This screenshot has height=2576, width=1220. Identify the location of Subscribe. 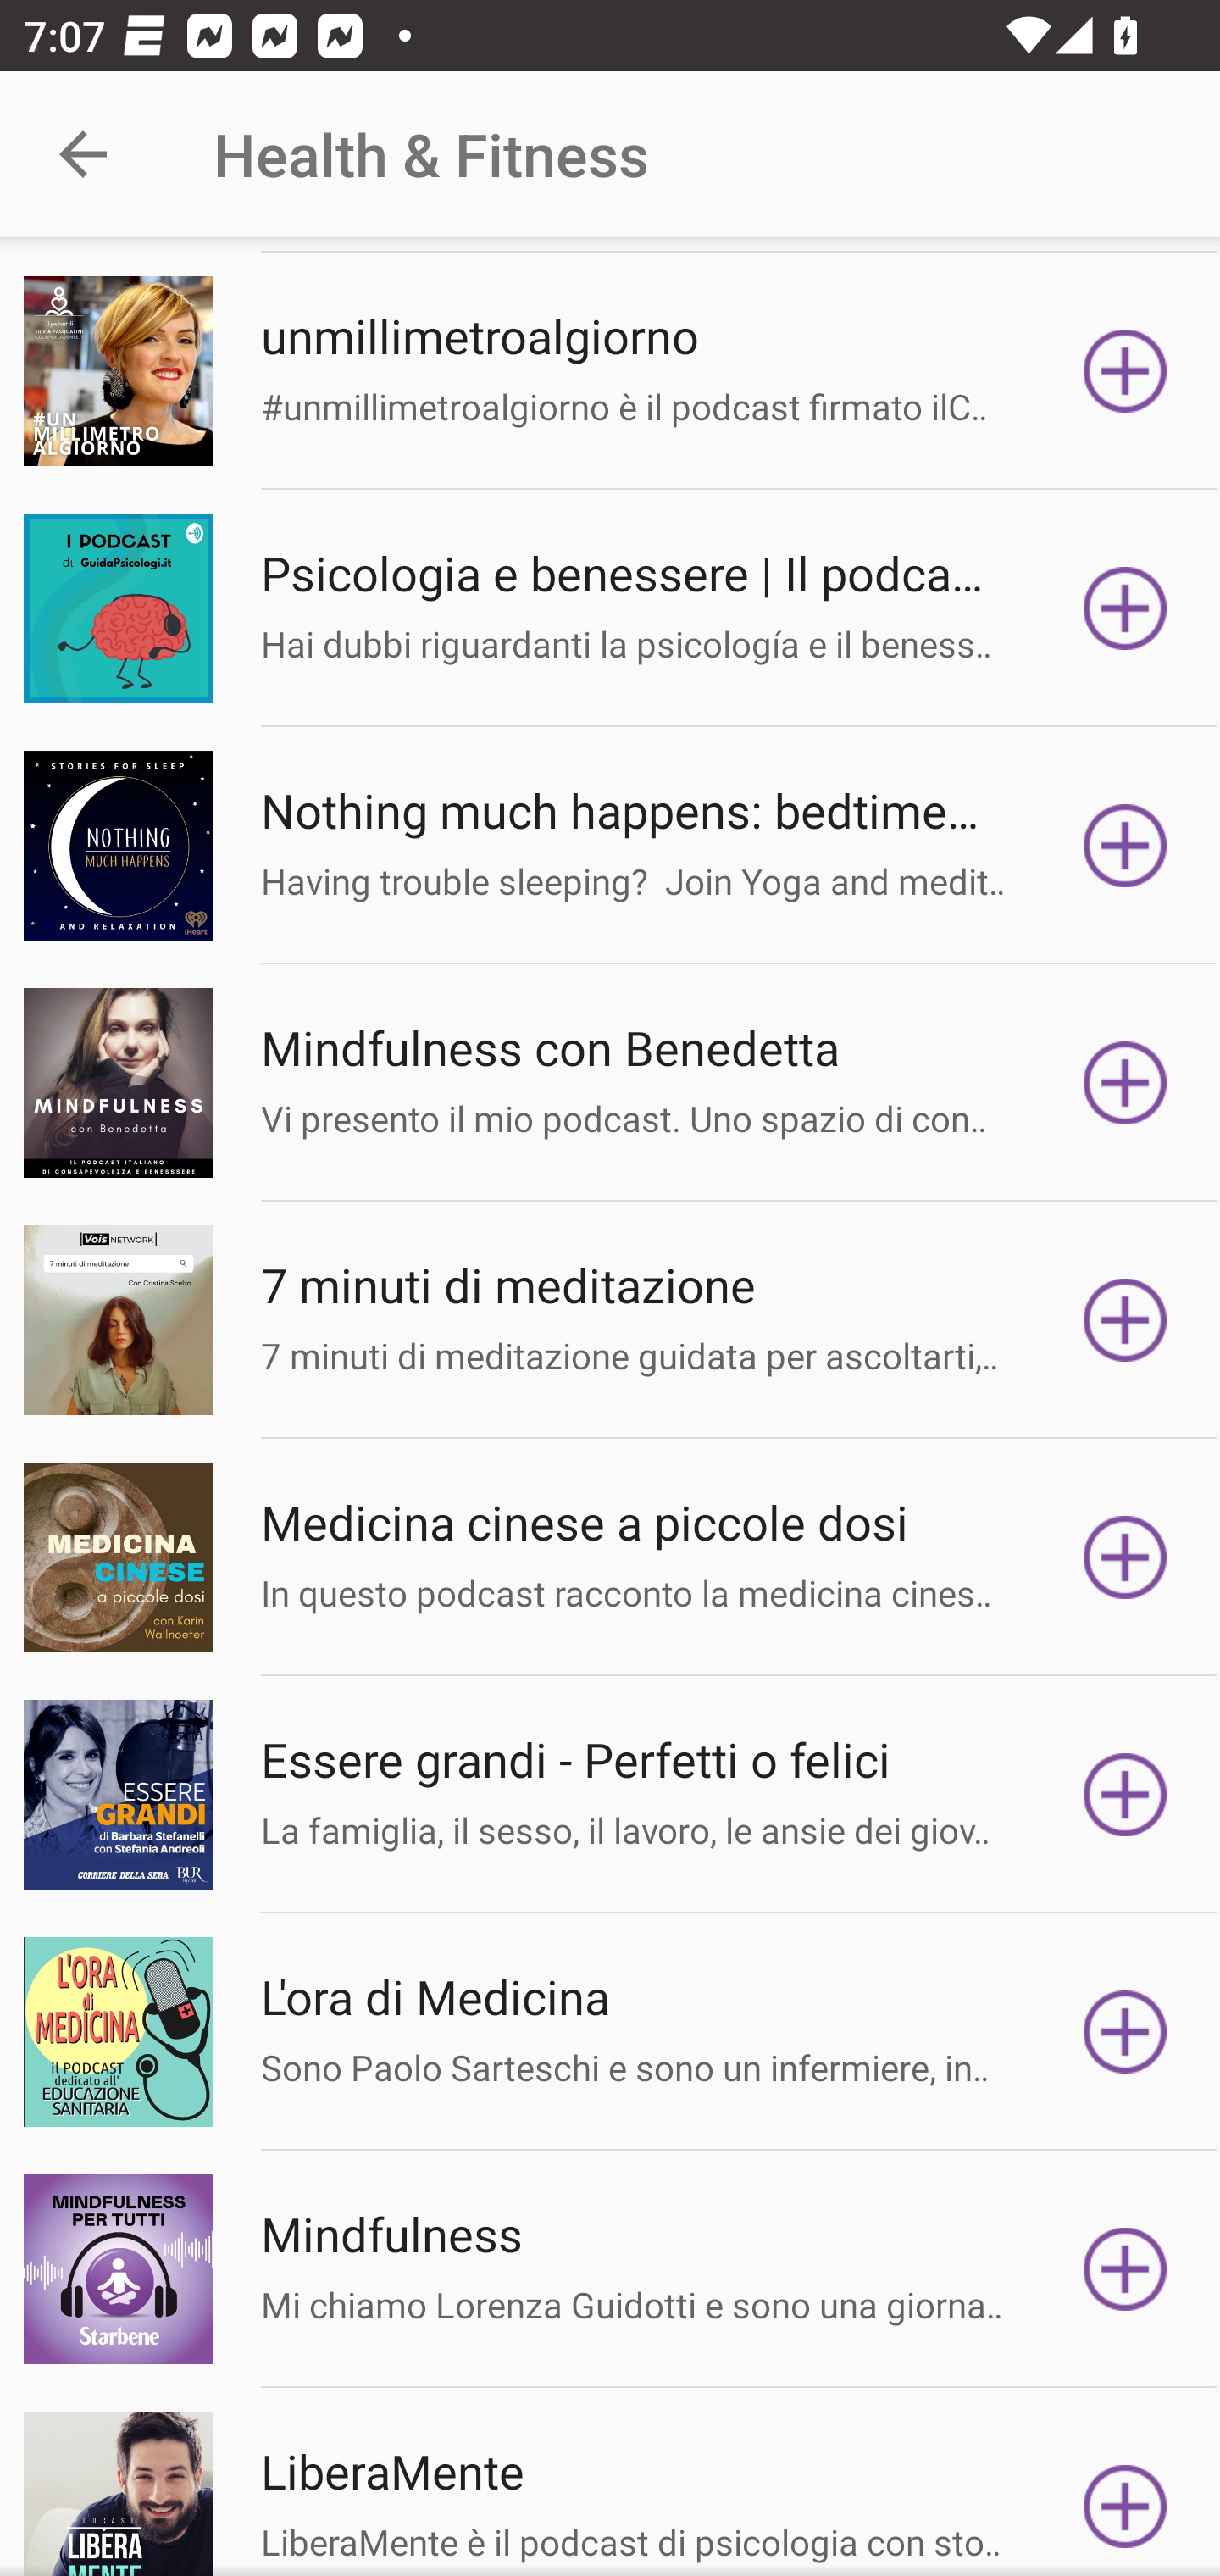
(1125, 2493).